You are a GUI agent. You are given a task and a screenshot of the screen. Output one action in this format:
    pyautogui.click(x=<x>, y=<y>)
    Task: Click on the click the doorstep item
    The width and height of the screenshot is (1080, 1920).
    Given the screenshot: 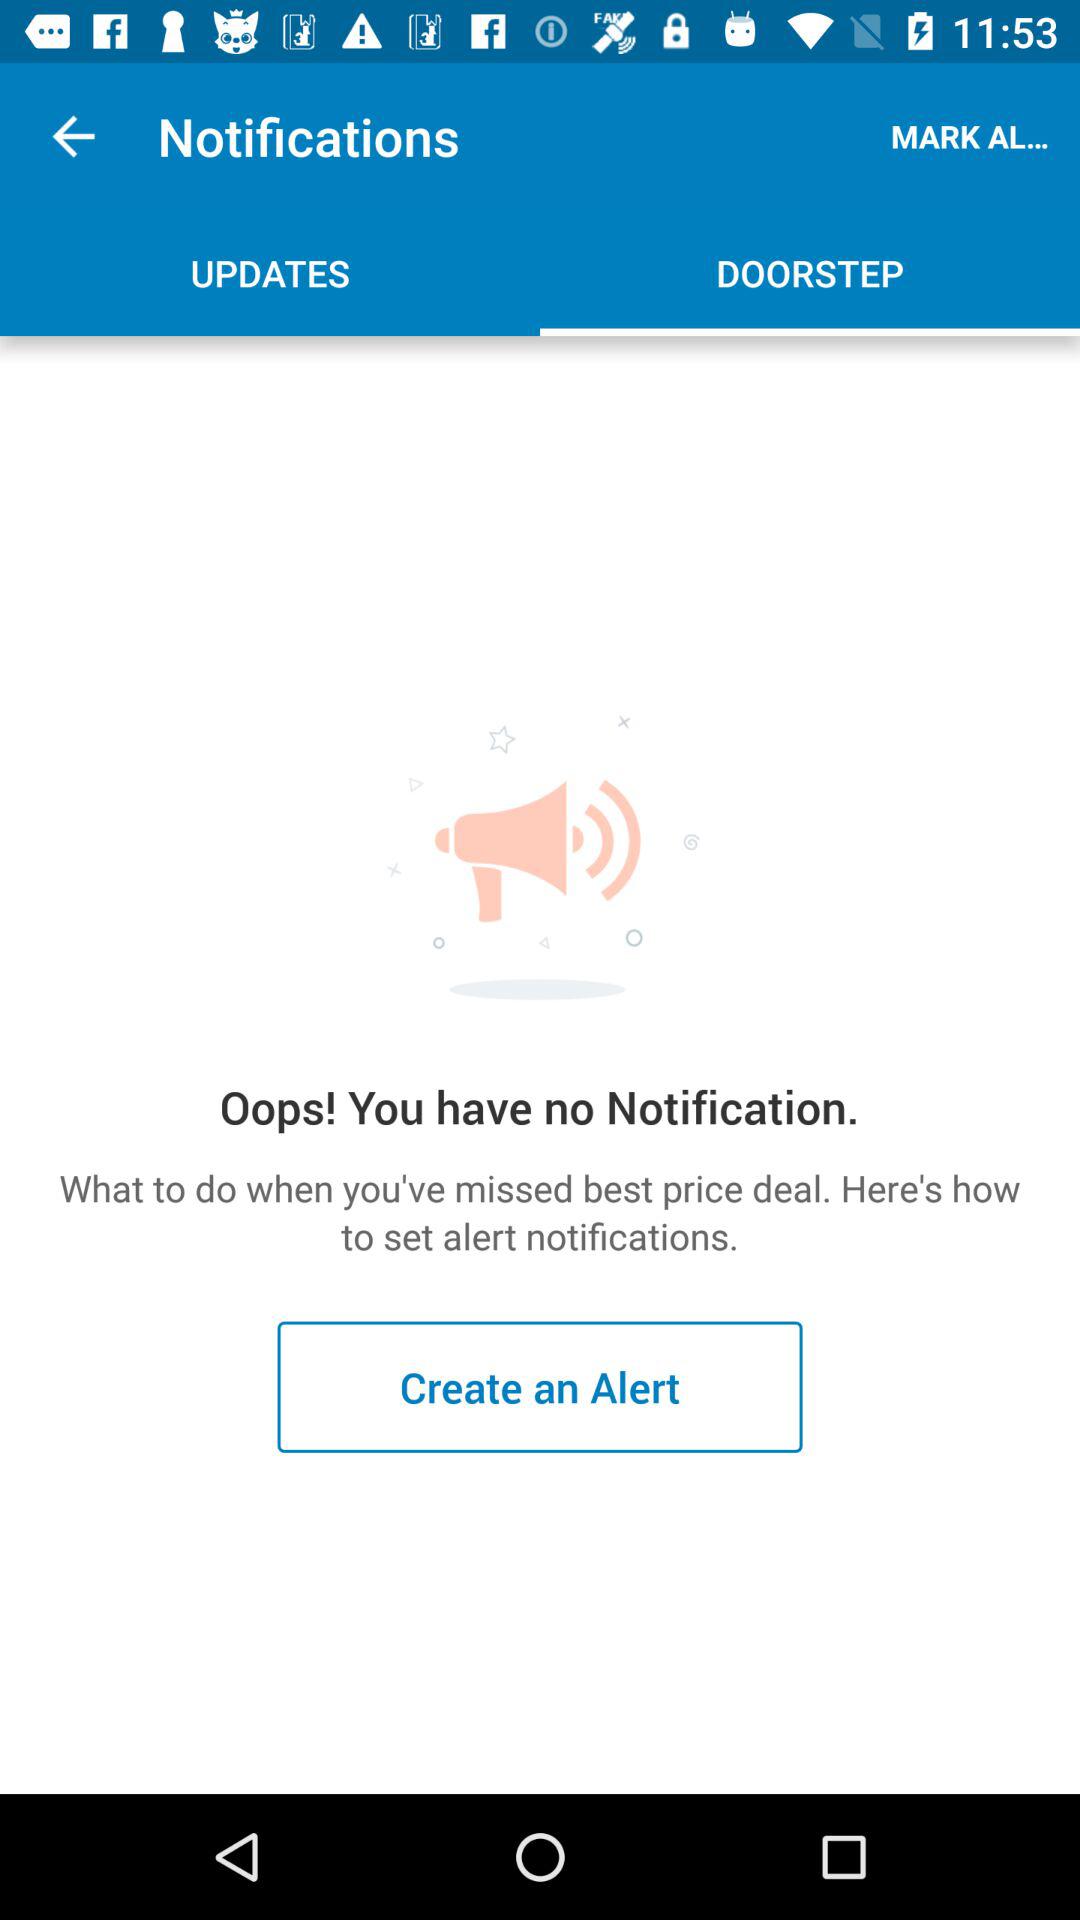 What is the action you would take?
    pyautogui.click(x=810, y=272)
    